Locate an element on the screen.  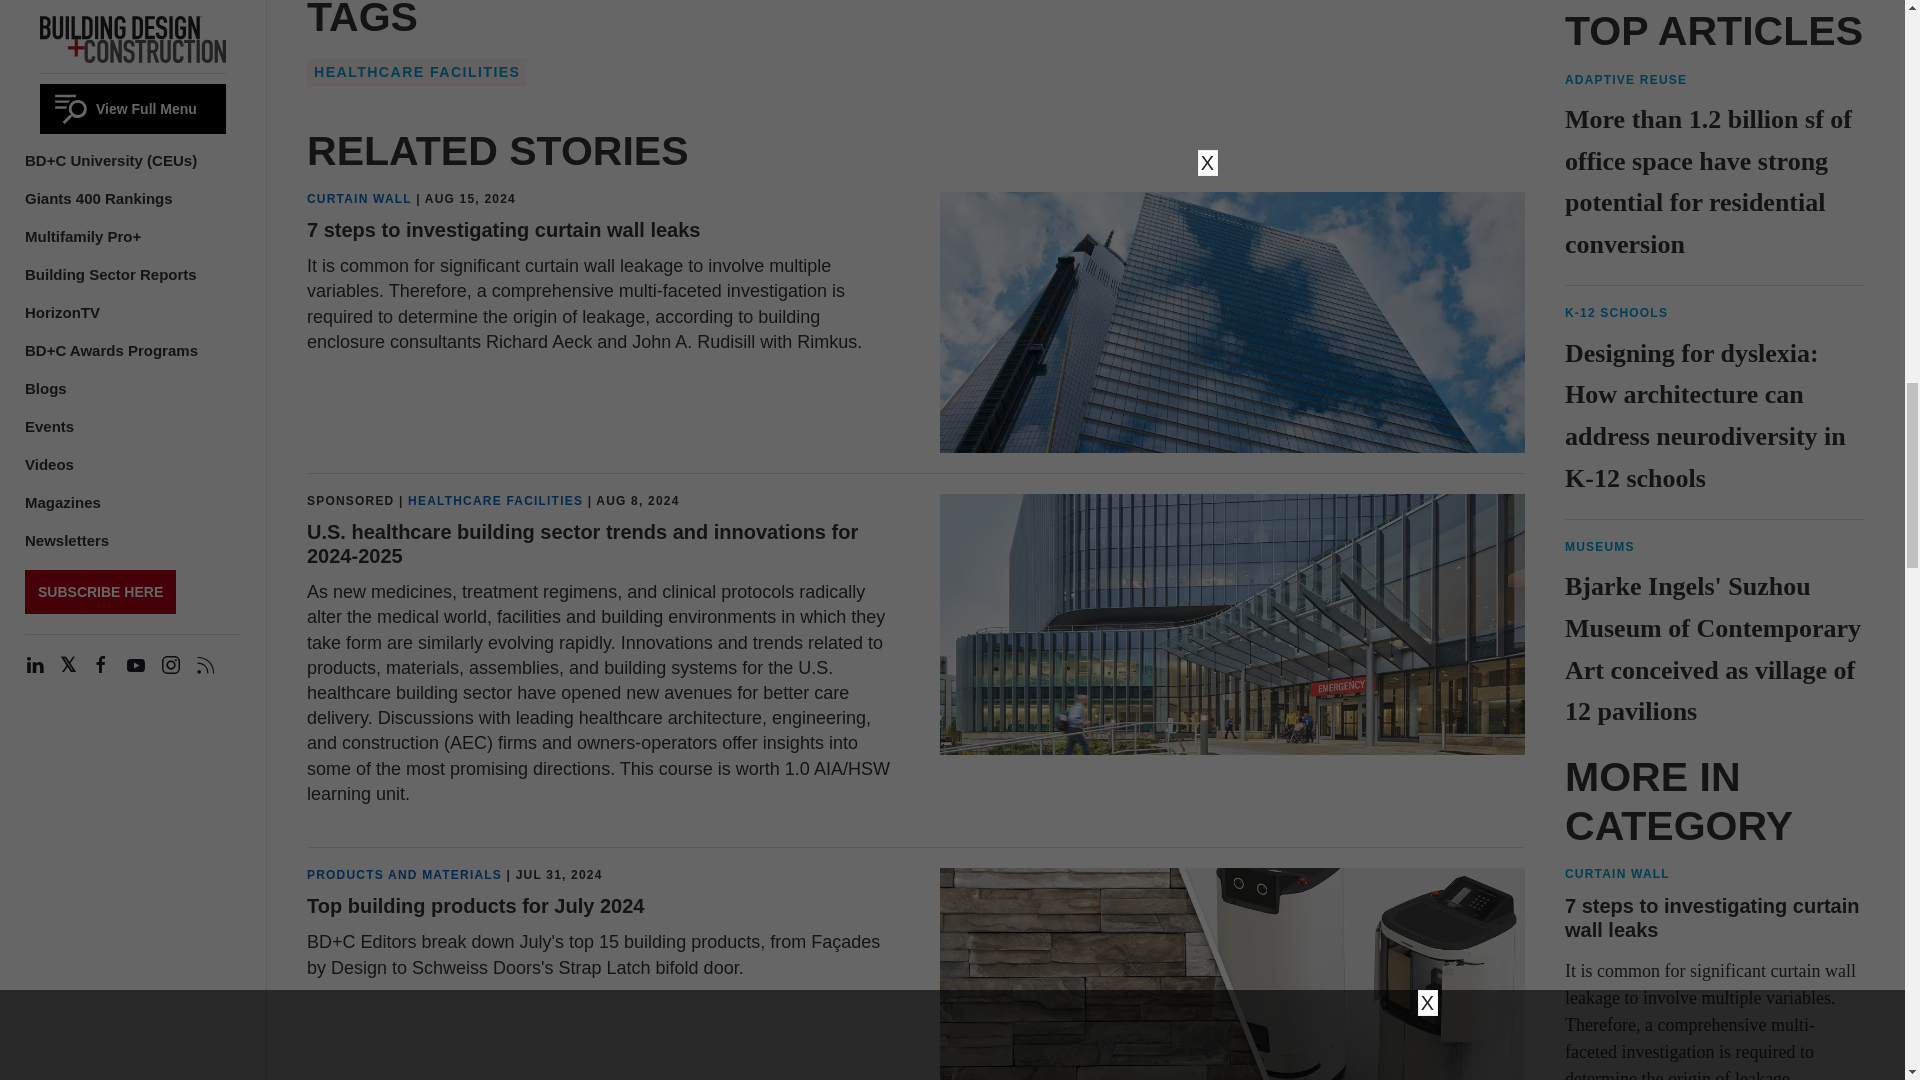
PRODUCTS AND MATERIALS is located at coordinates (404, 875).